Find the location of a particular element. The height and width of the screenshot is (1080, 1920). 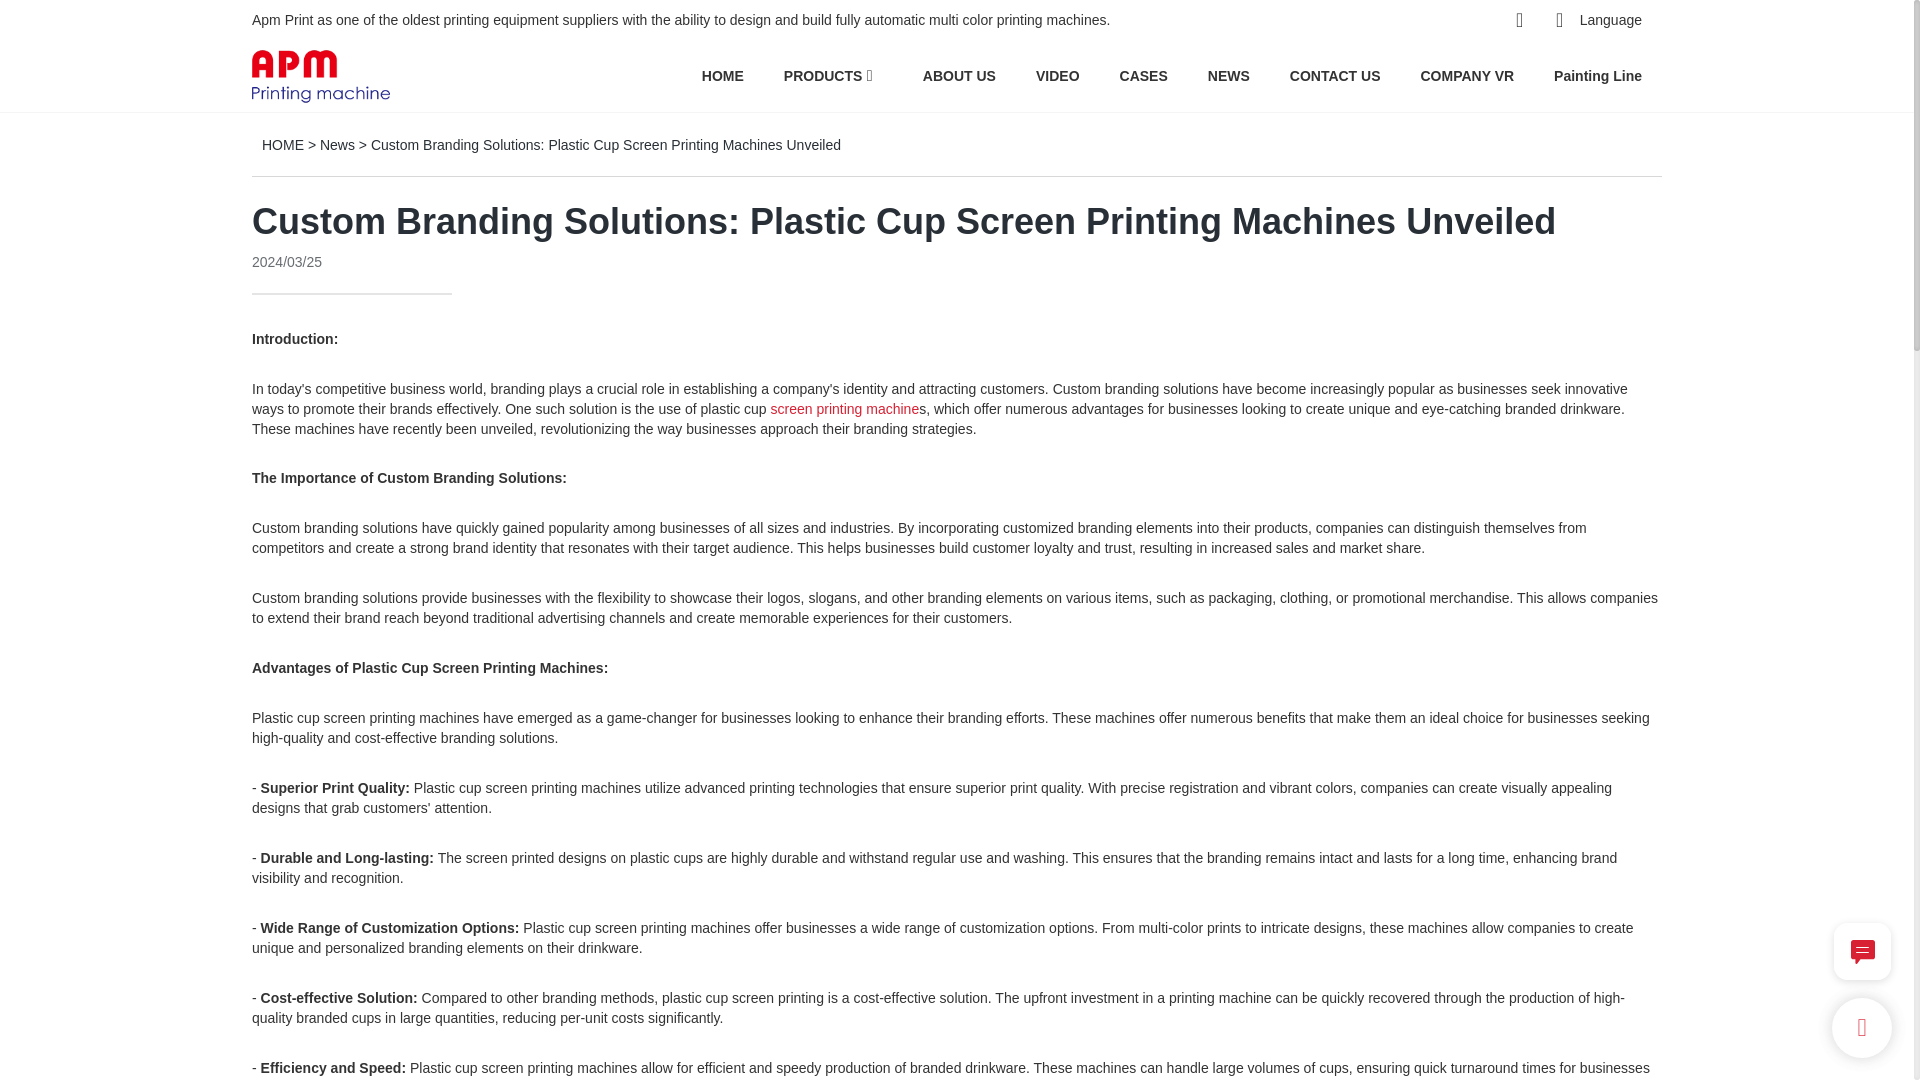

ABOUT US is located at coordinates (960, 75).